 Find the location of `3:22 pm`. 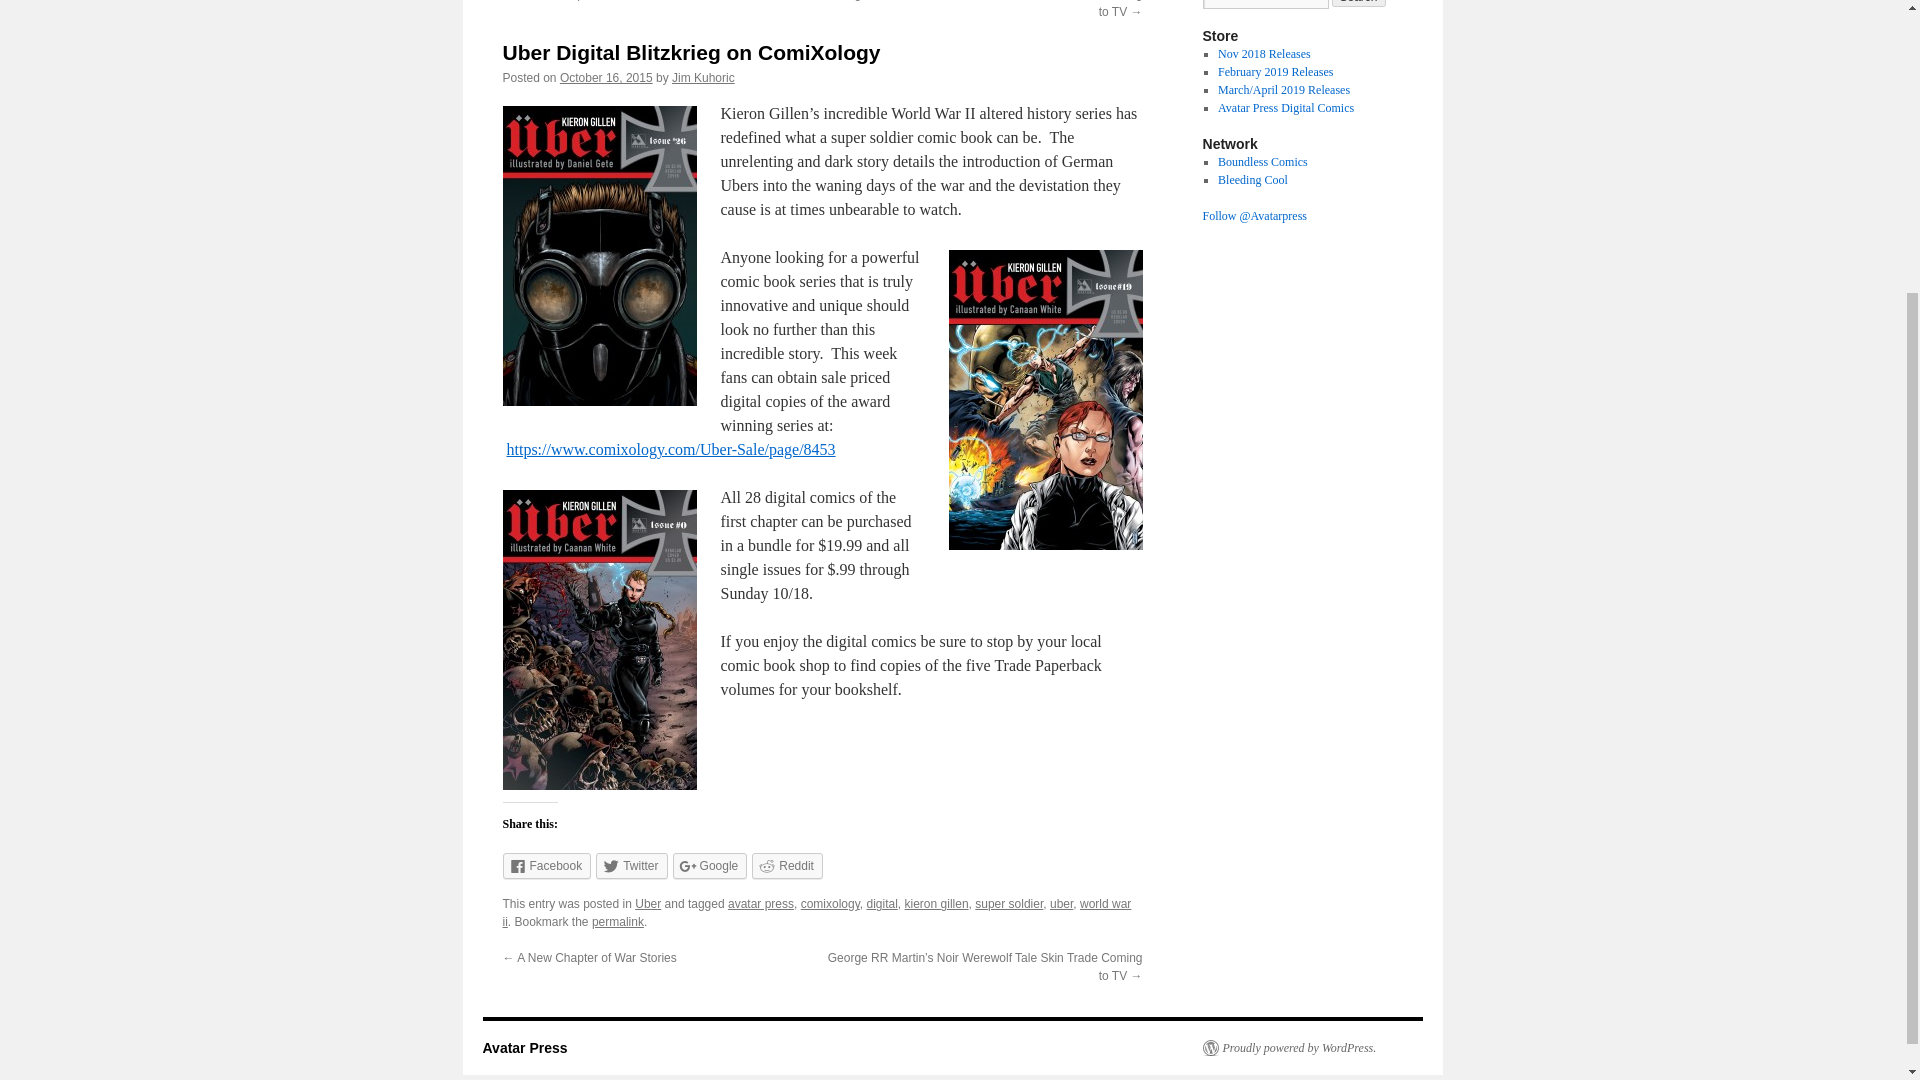

3:22 pm is located at coordinates (606, 78).